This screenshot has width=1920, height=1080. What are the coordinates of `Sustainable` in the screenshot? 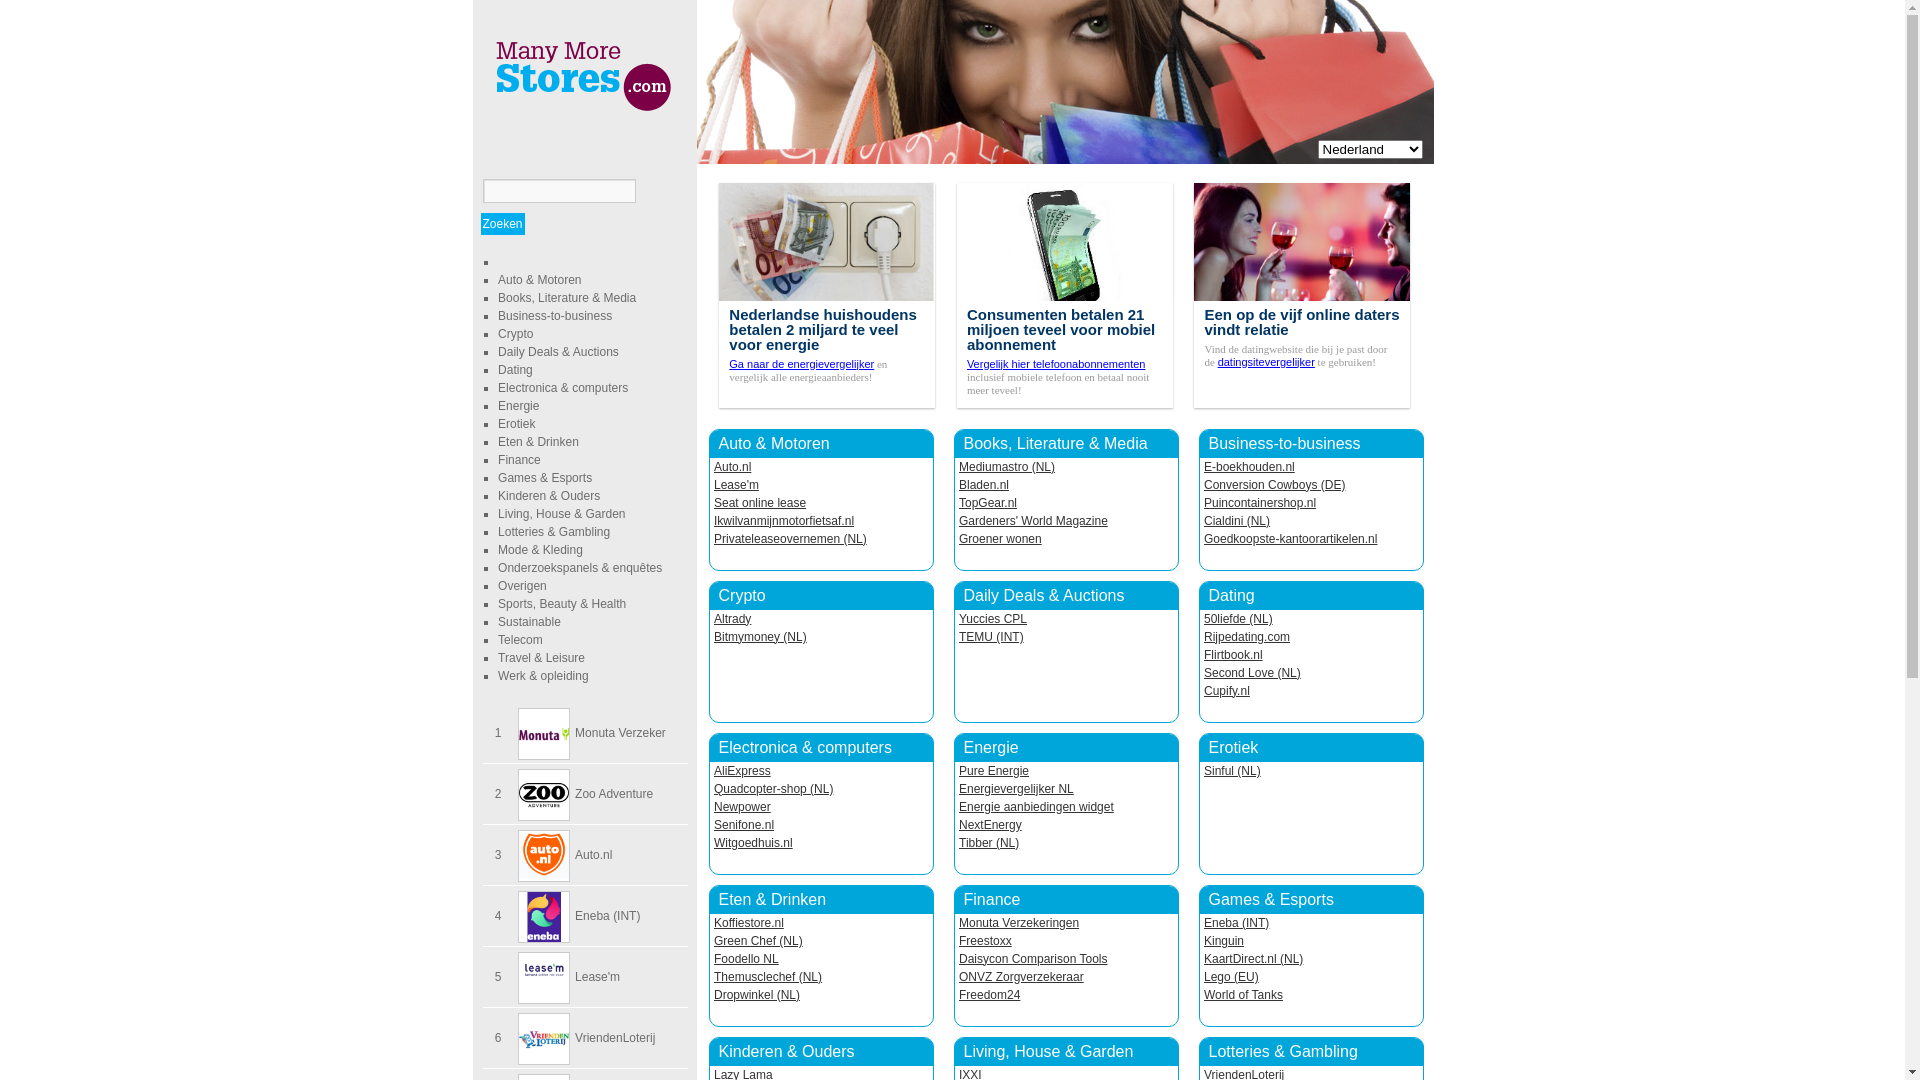 It's located at (530, 622).